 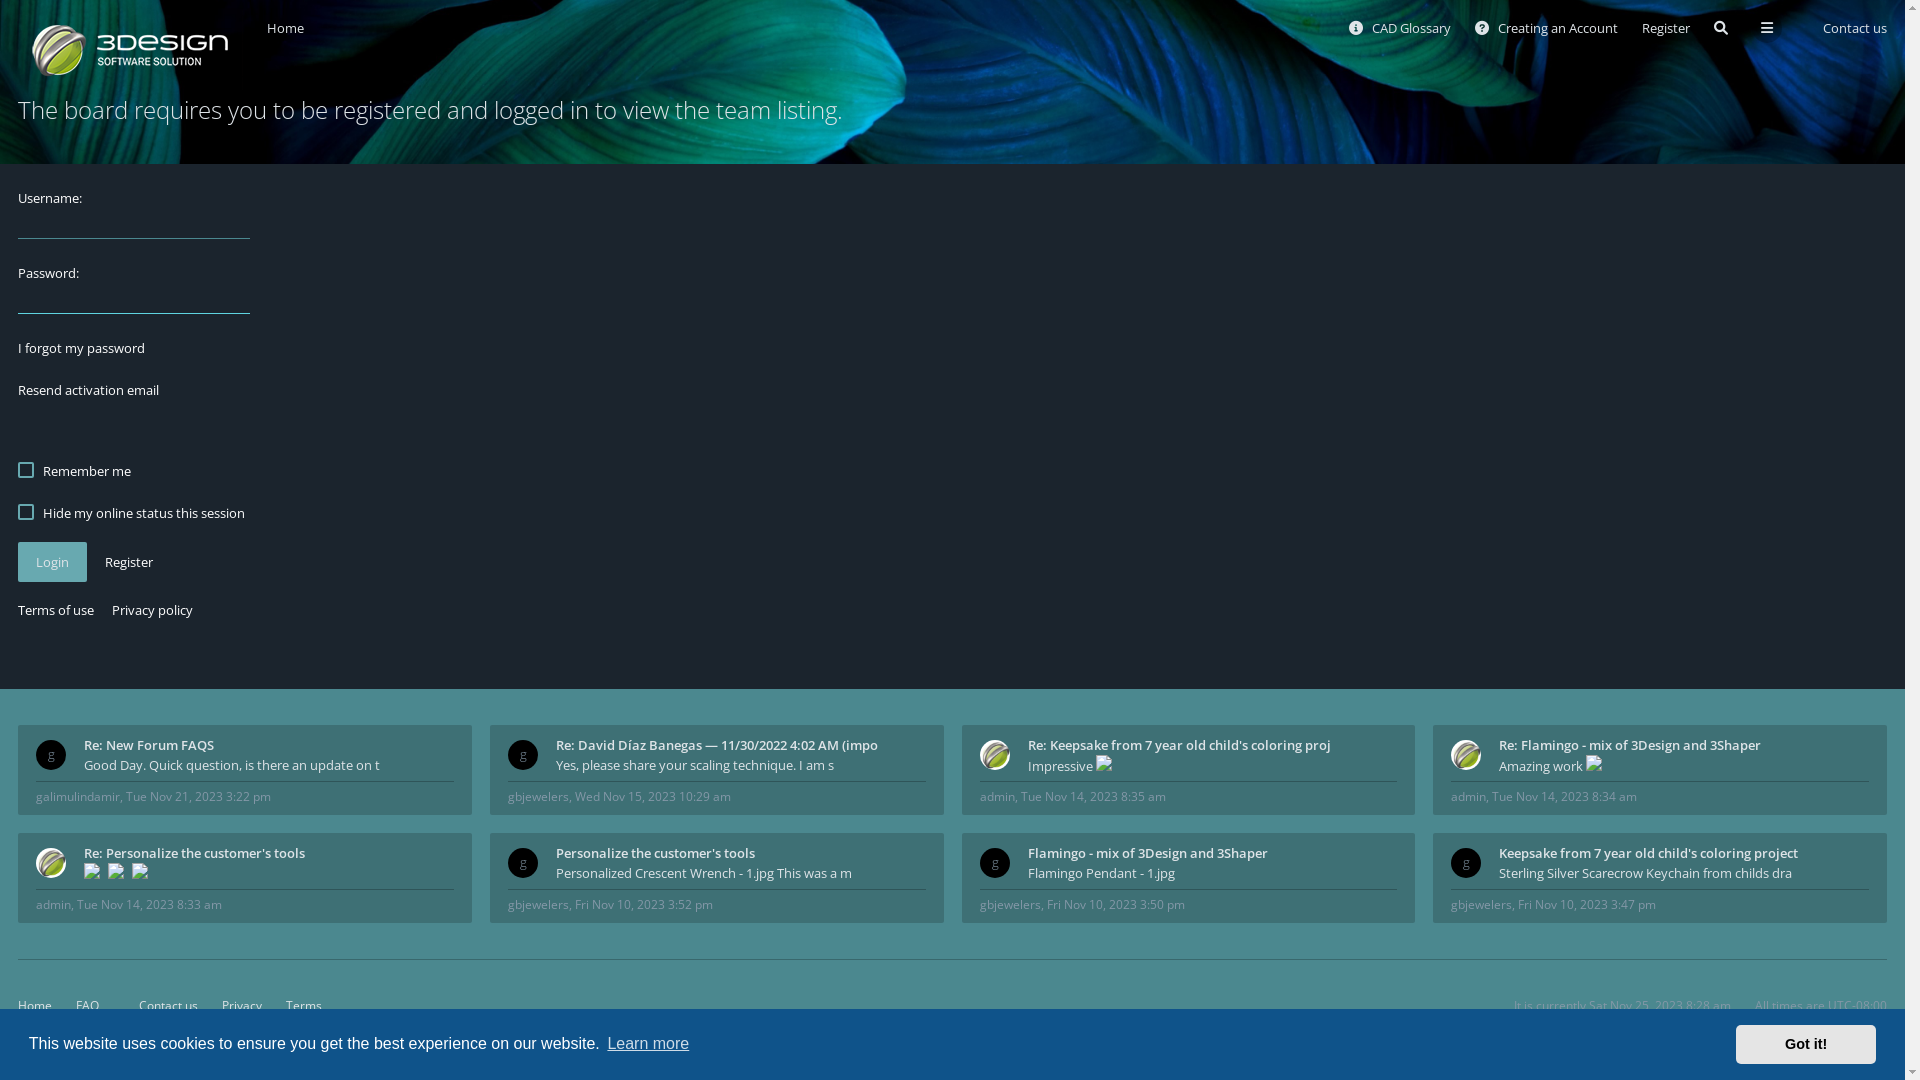 What do you see at coordinates (242, 1006) in the screenshot?
I see `Privacy` at bounding box center [242, 1006].